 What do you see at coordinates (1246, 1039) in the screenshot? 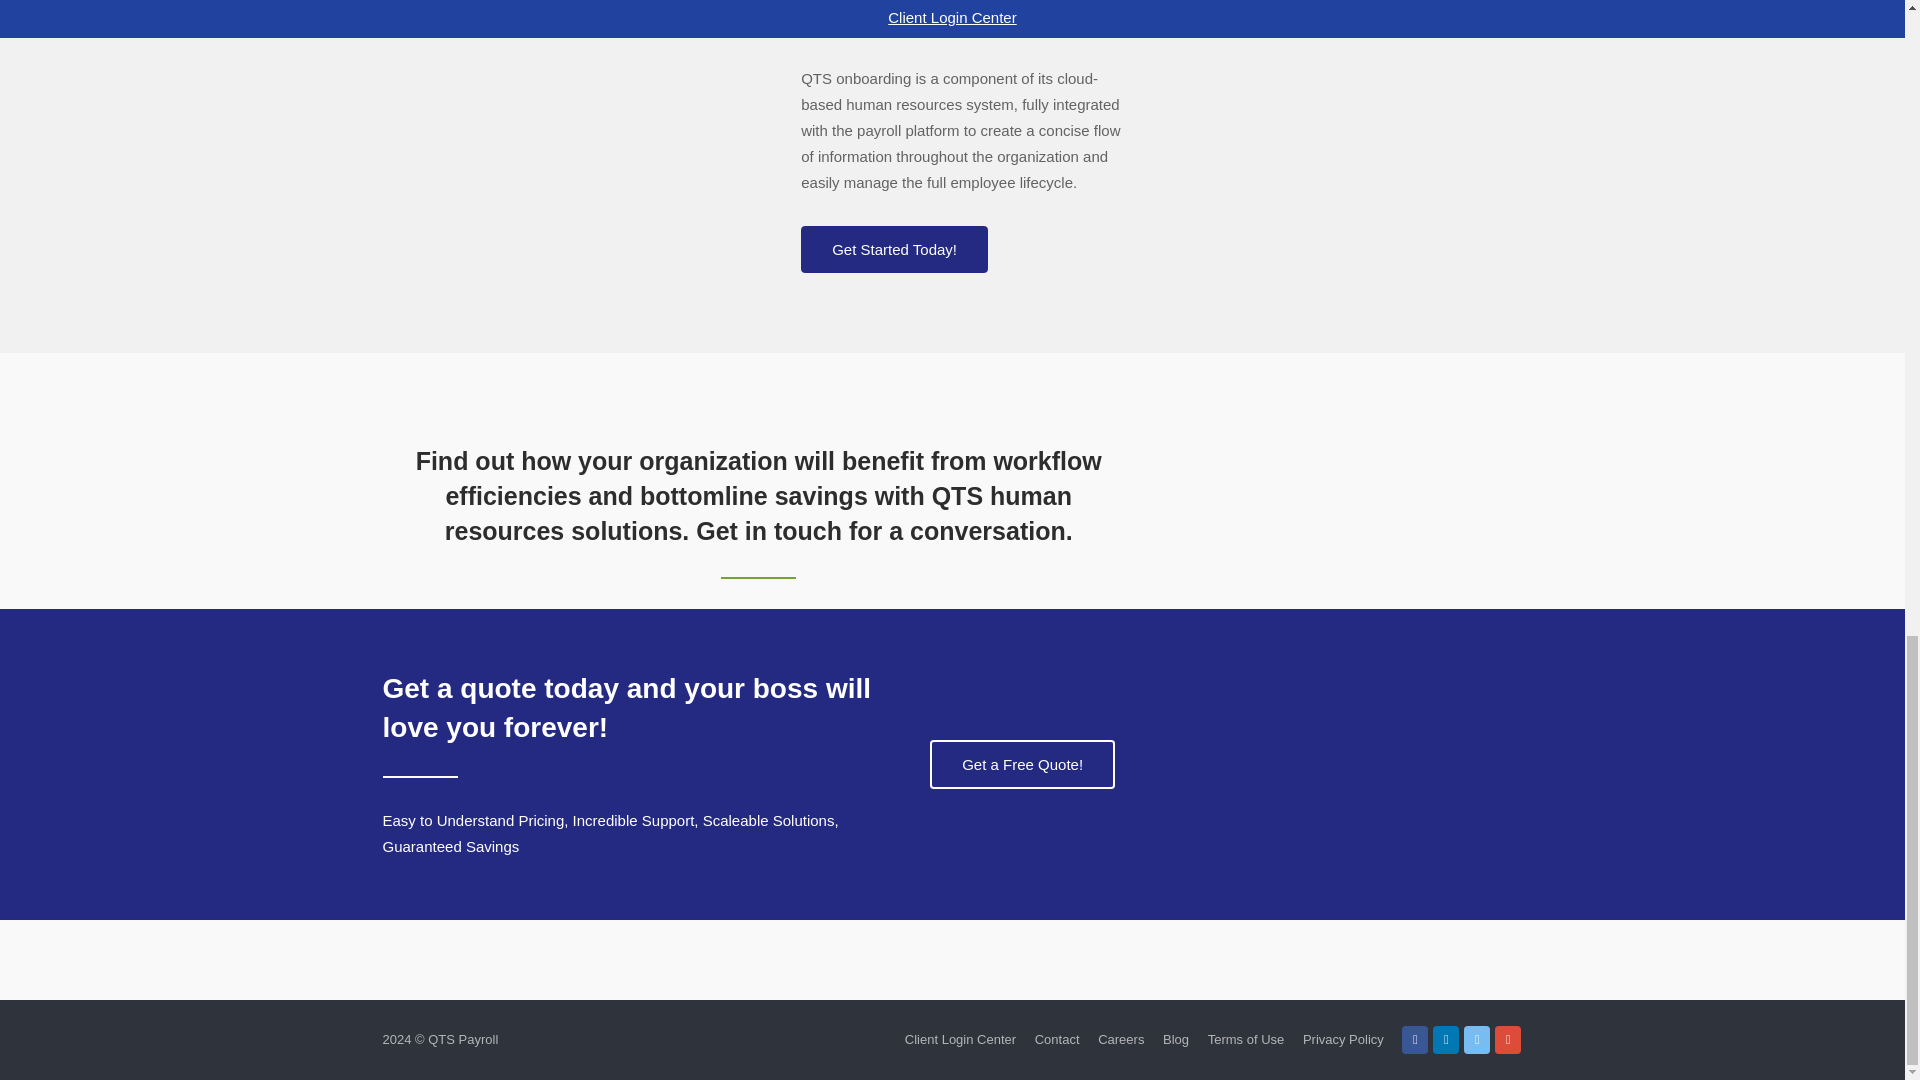
I see `Terms of Use` at bounding box center [1246, 1039].